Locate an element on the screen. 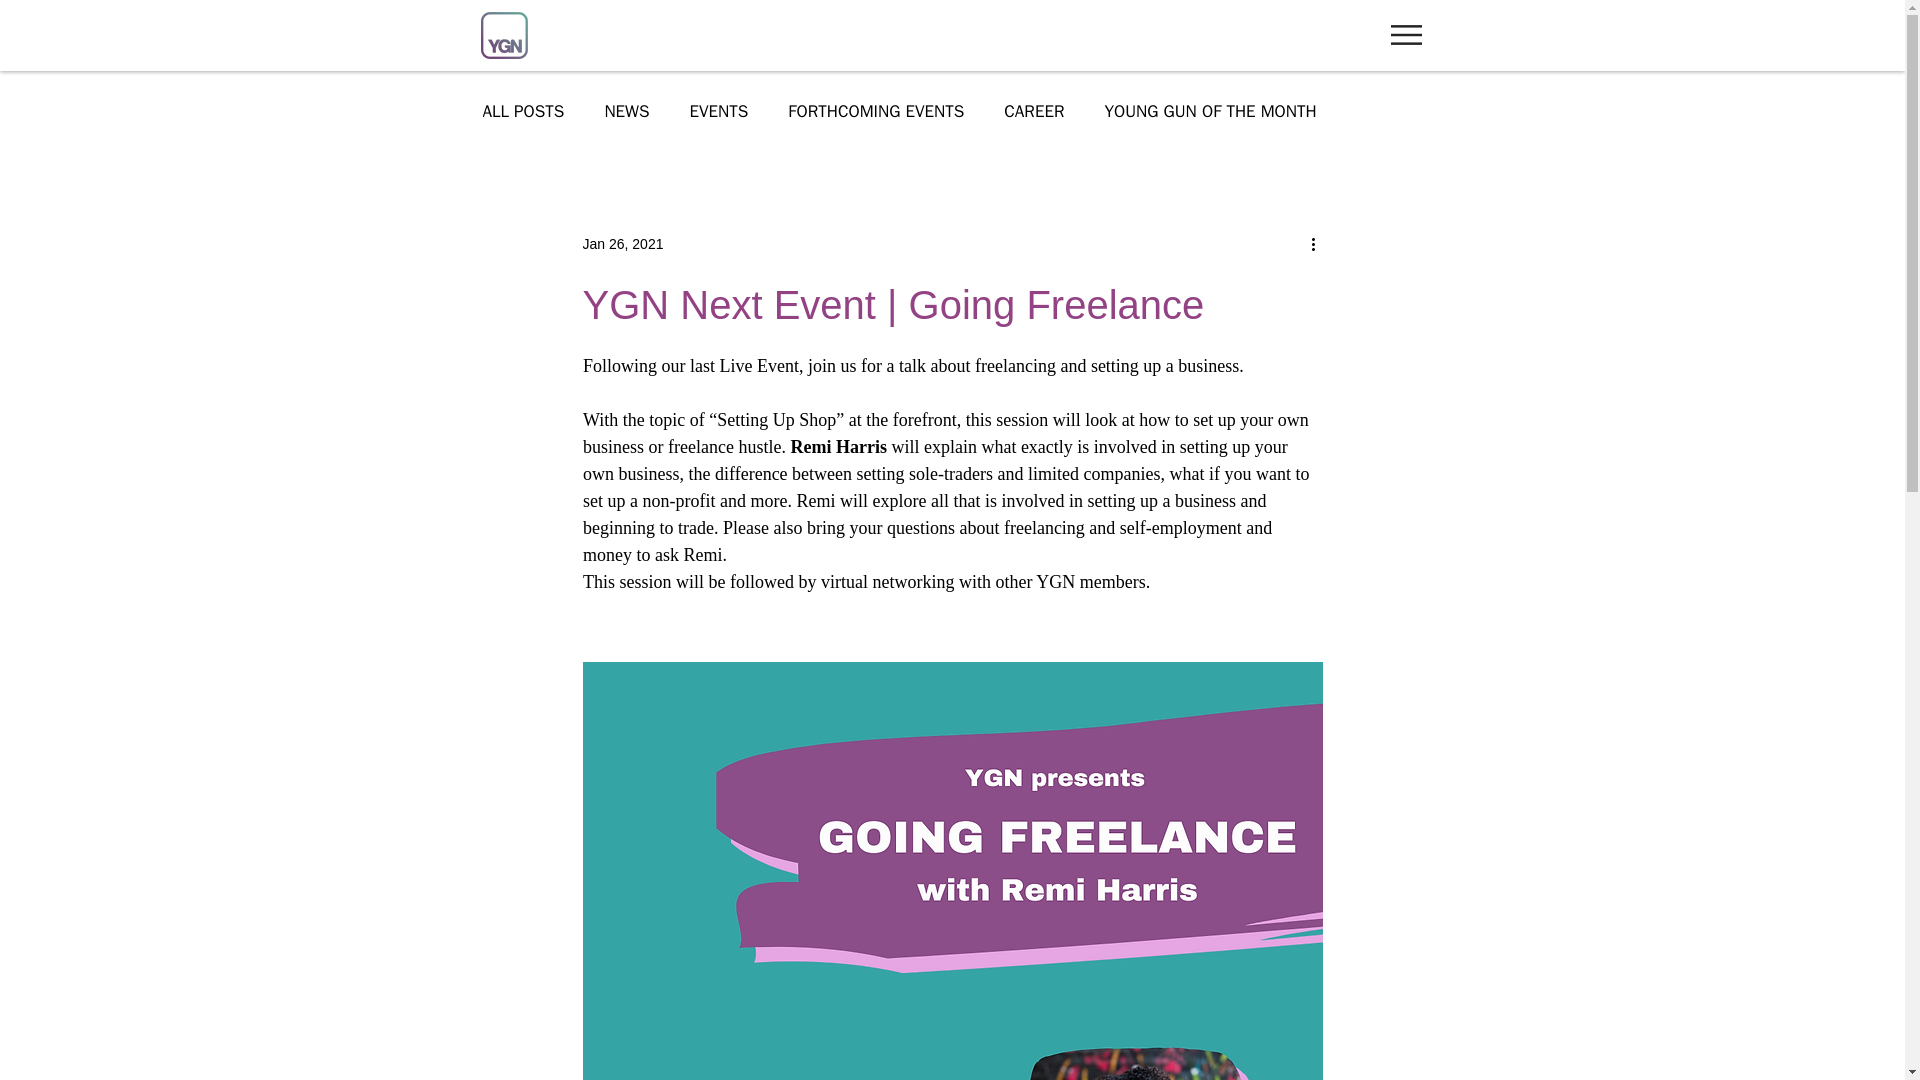 The image size is (1920, 1080). ALL POSTS is located at coordinates (522, 112).